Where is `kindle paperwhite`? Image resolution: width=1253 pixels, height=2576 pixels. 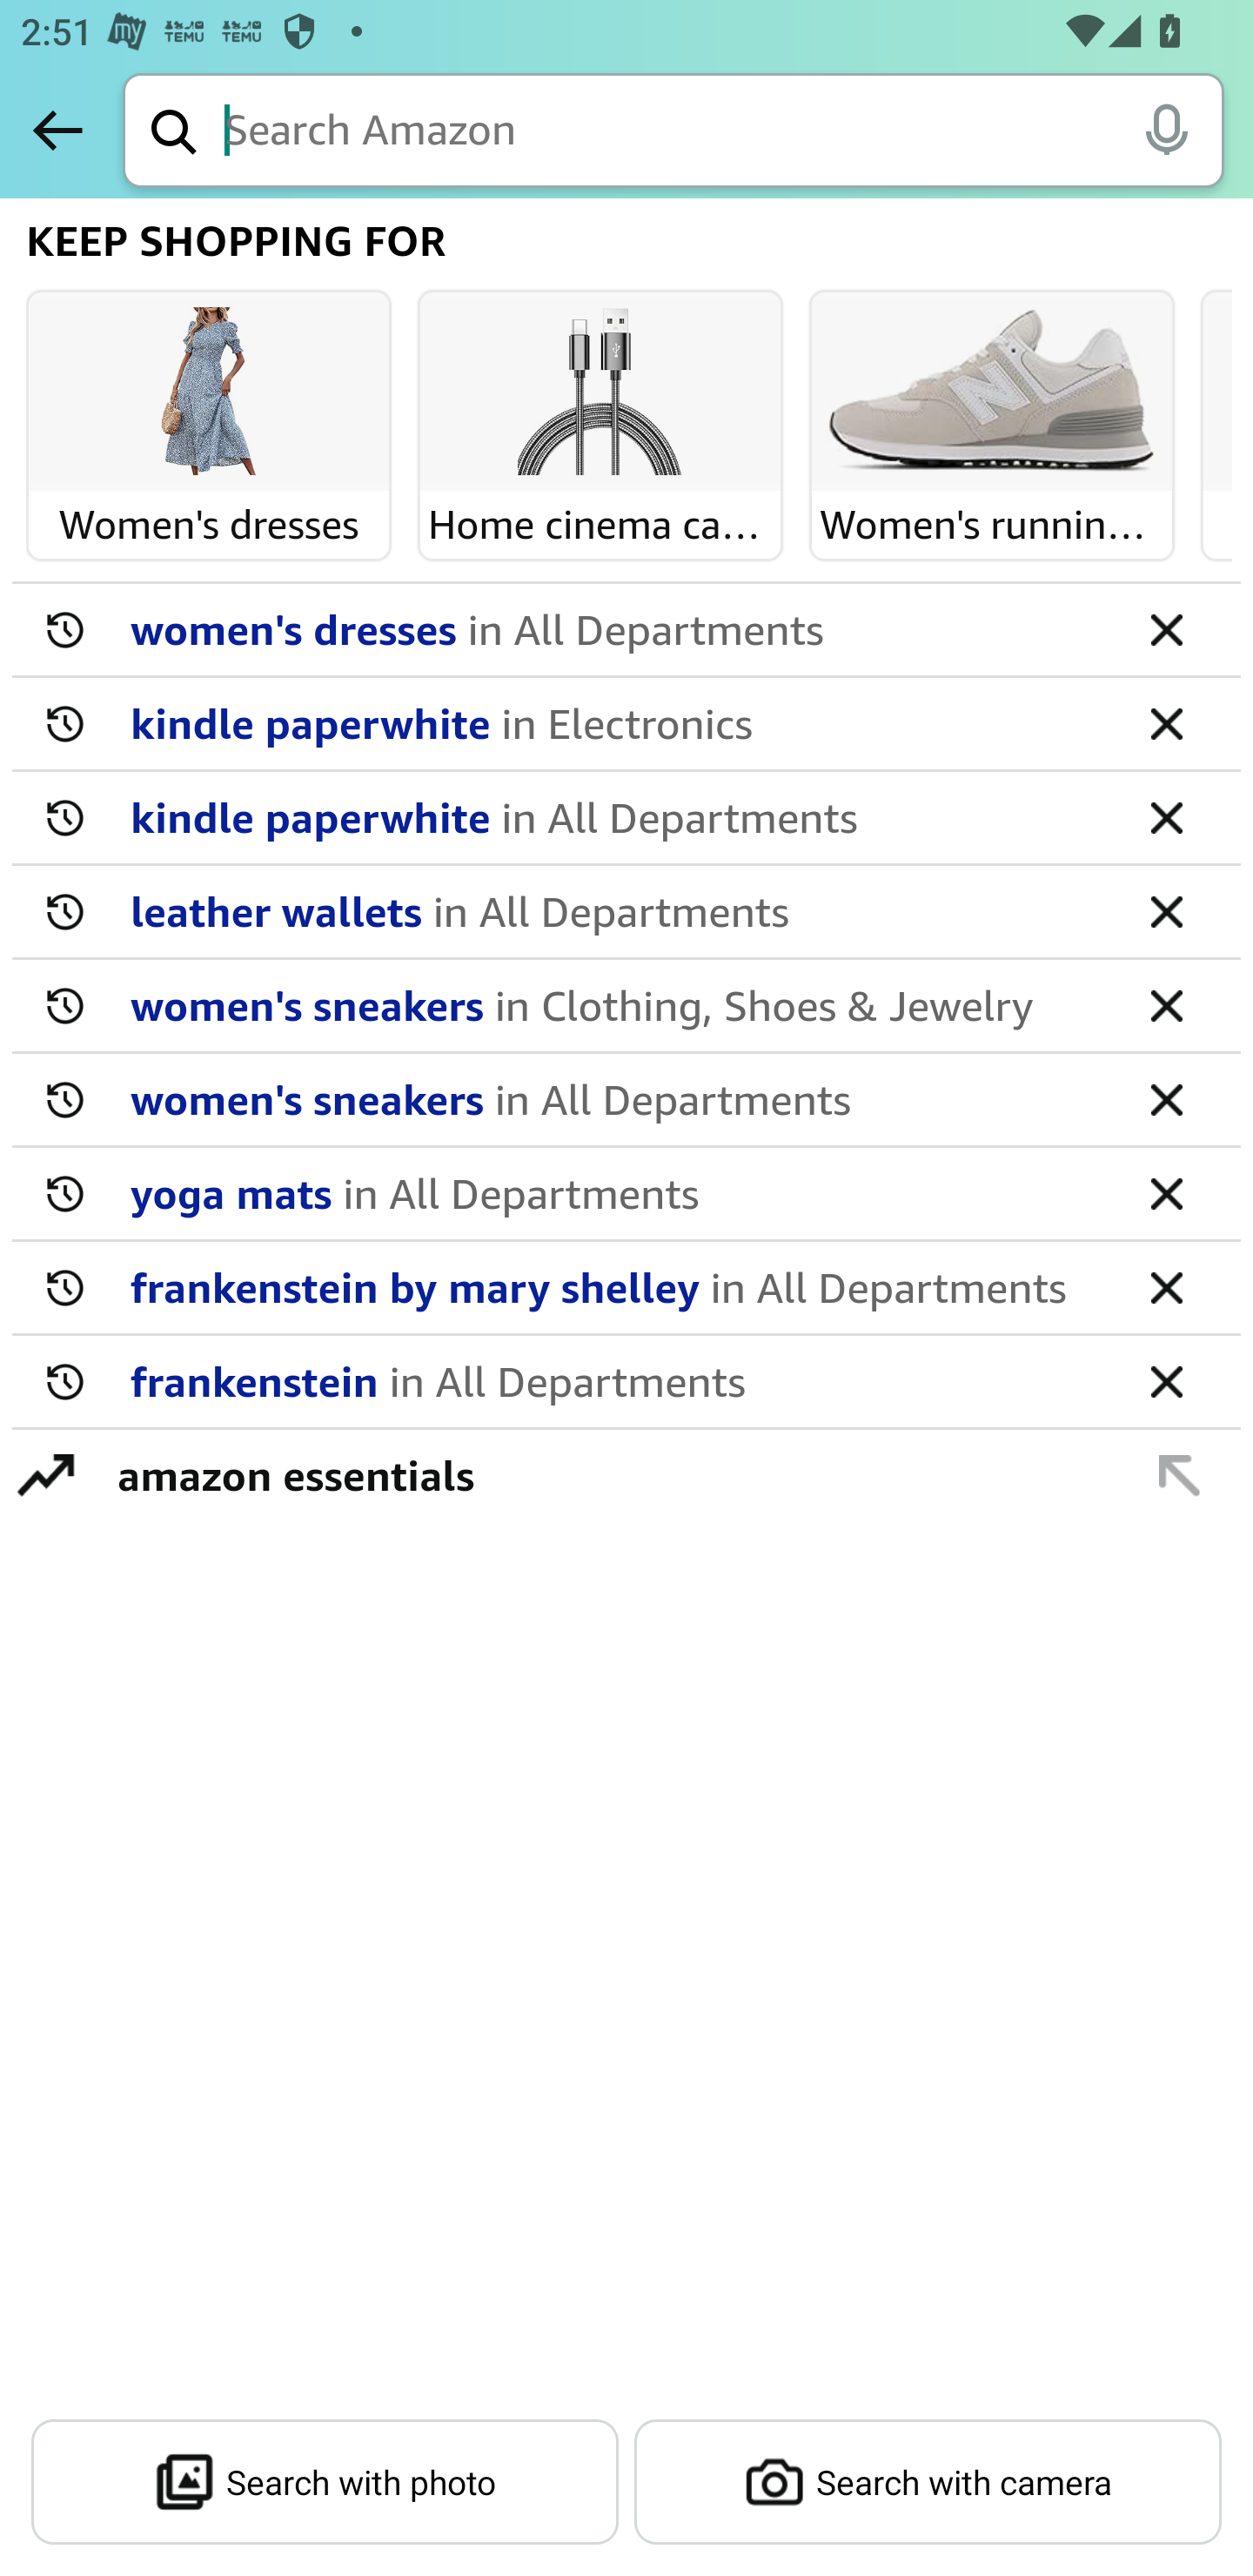 kindle paperwhite is located at coordinates (615, 816).